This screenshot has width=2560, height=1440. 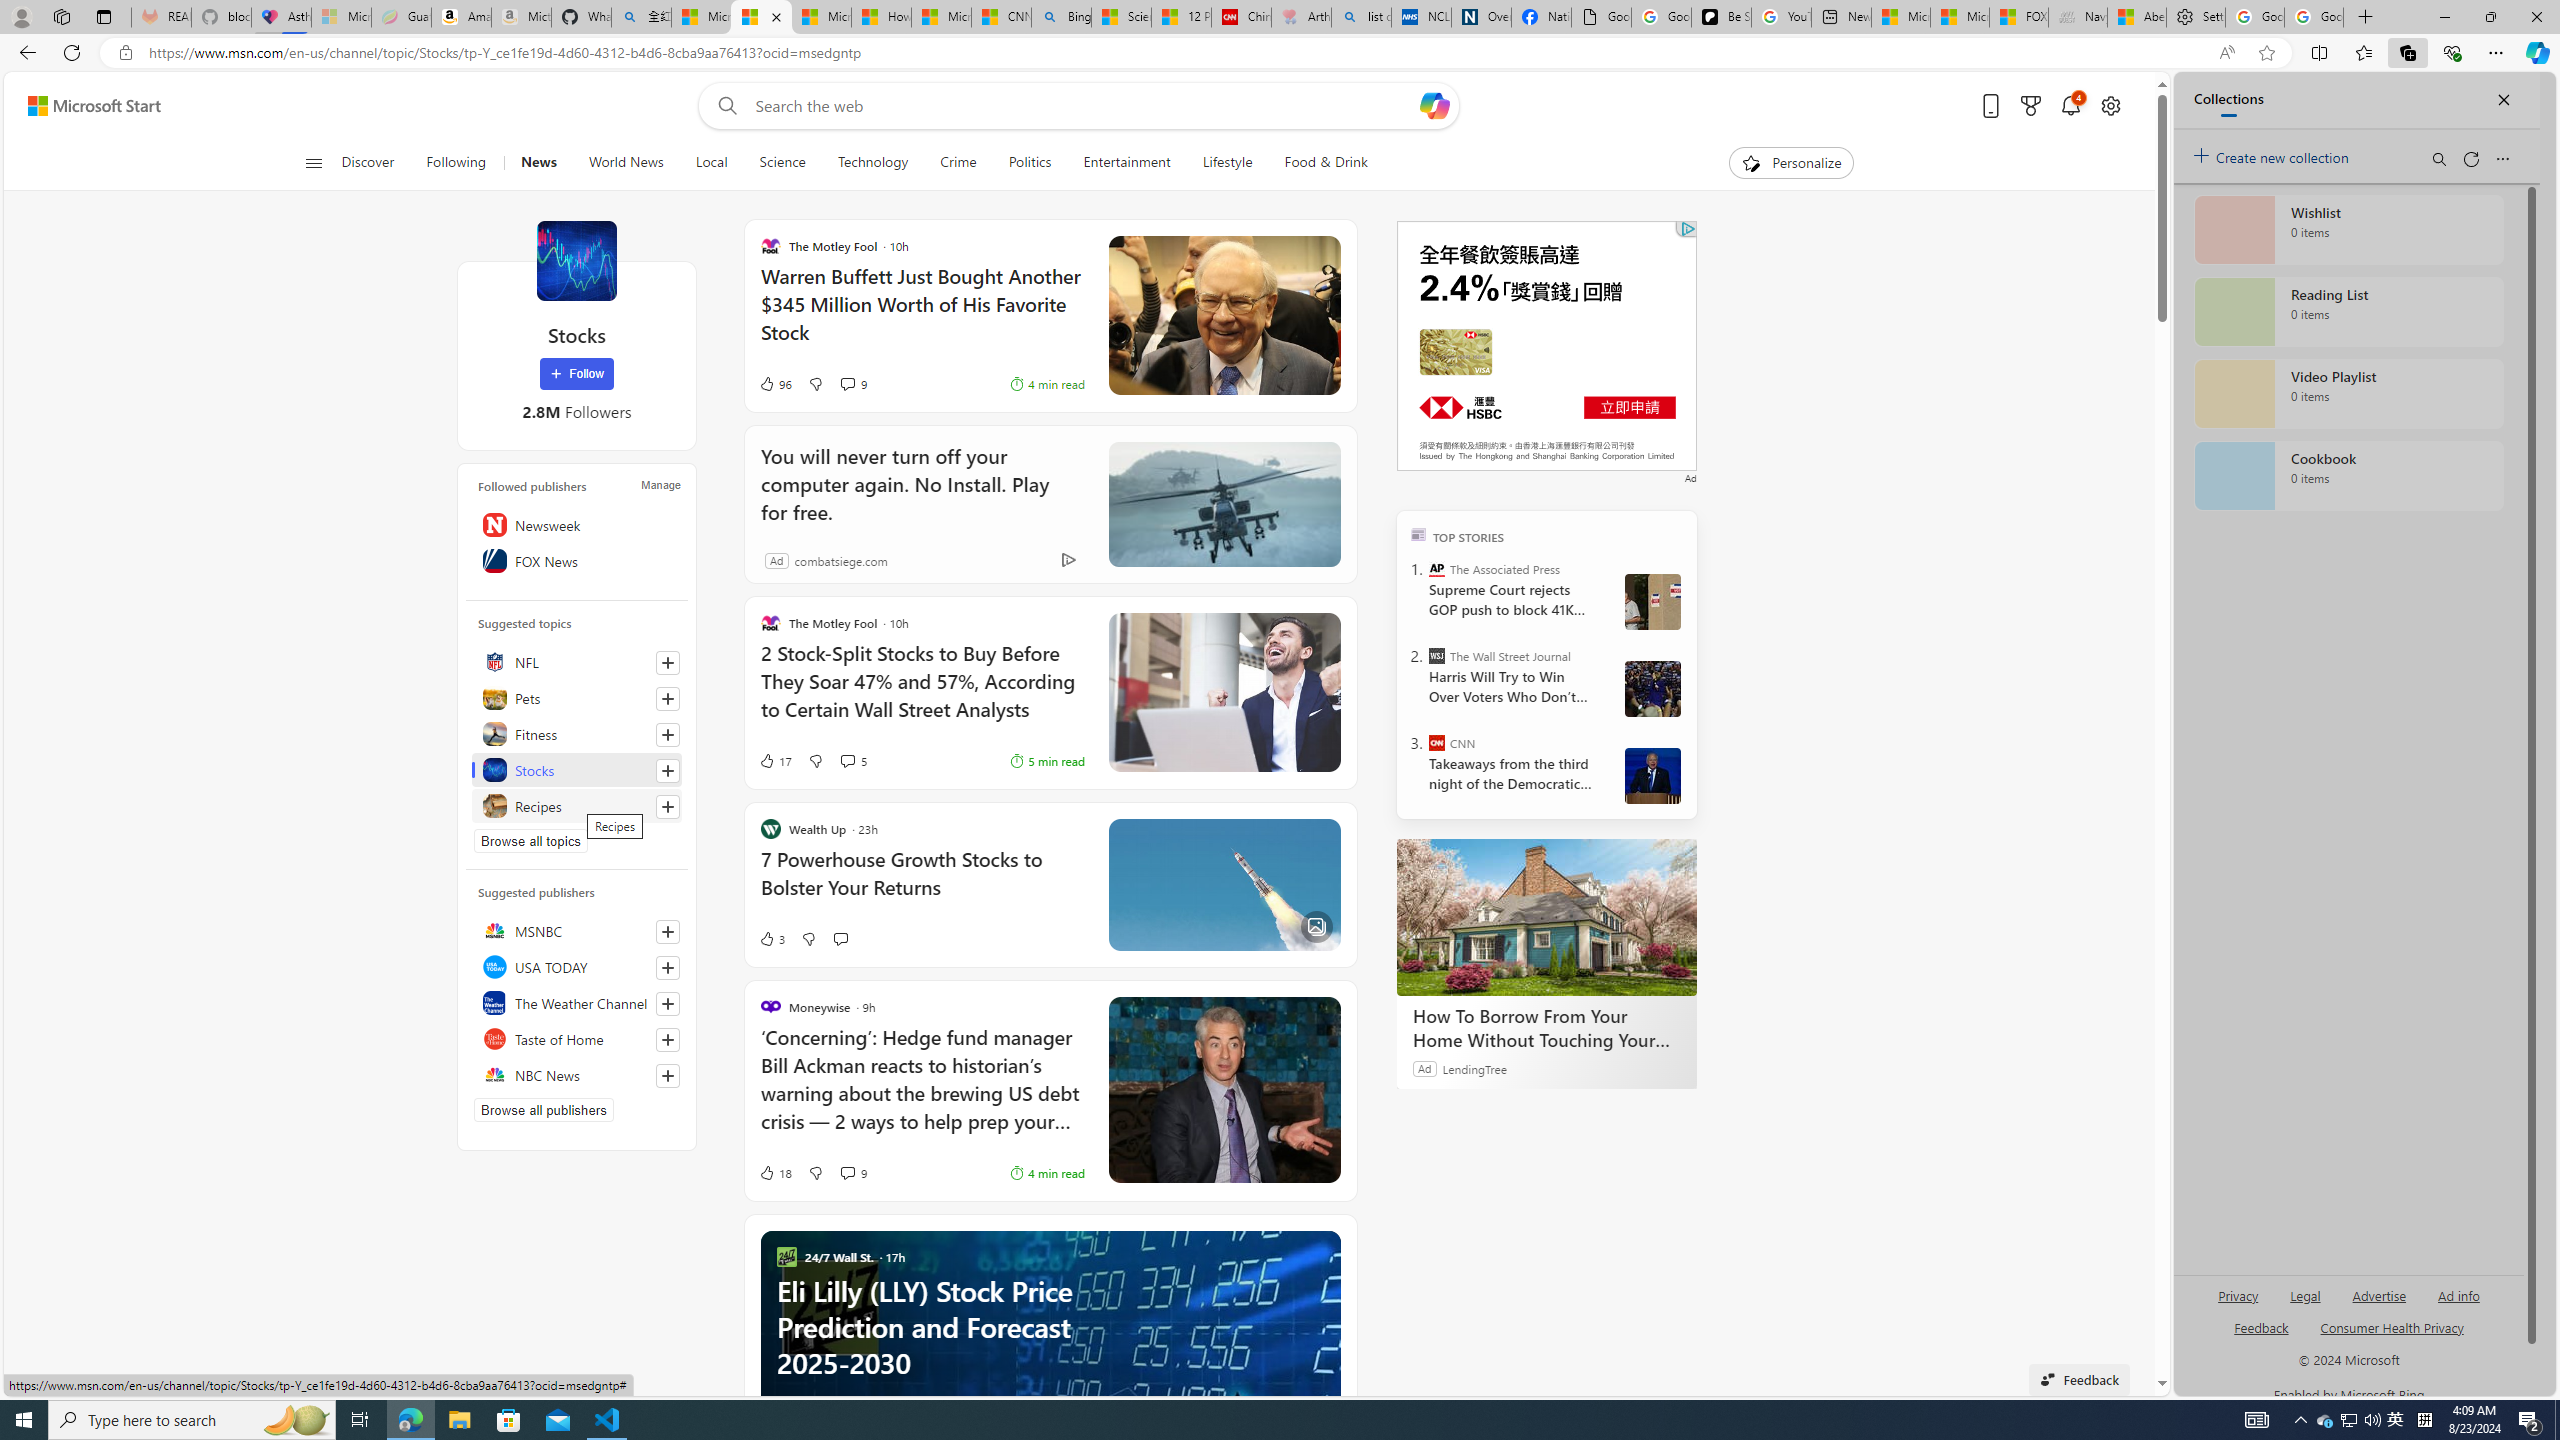 I want to click on Follow, so click(x=577, y=374).